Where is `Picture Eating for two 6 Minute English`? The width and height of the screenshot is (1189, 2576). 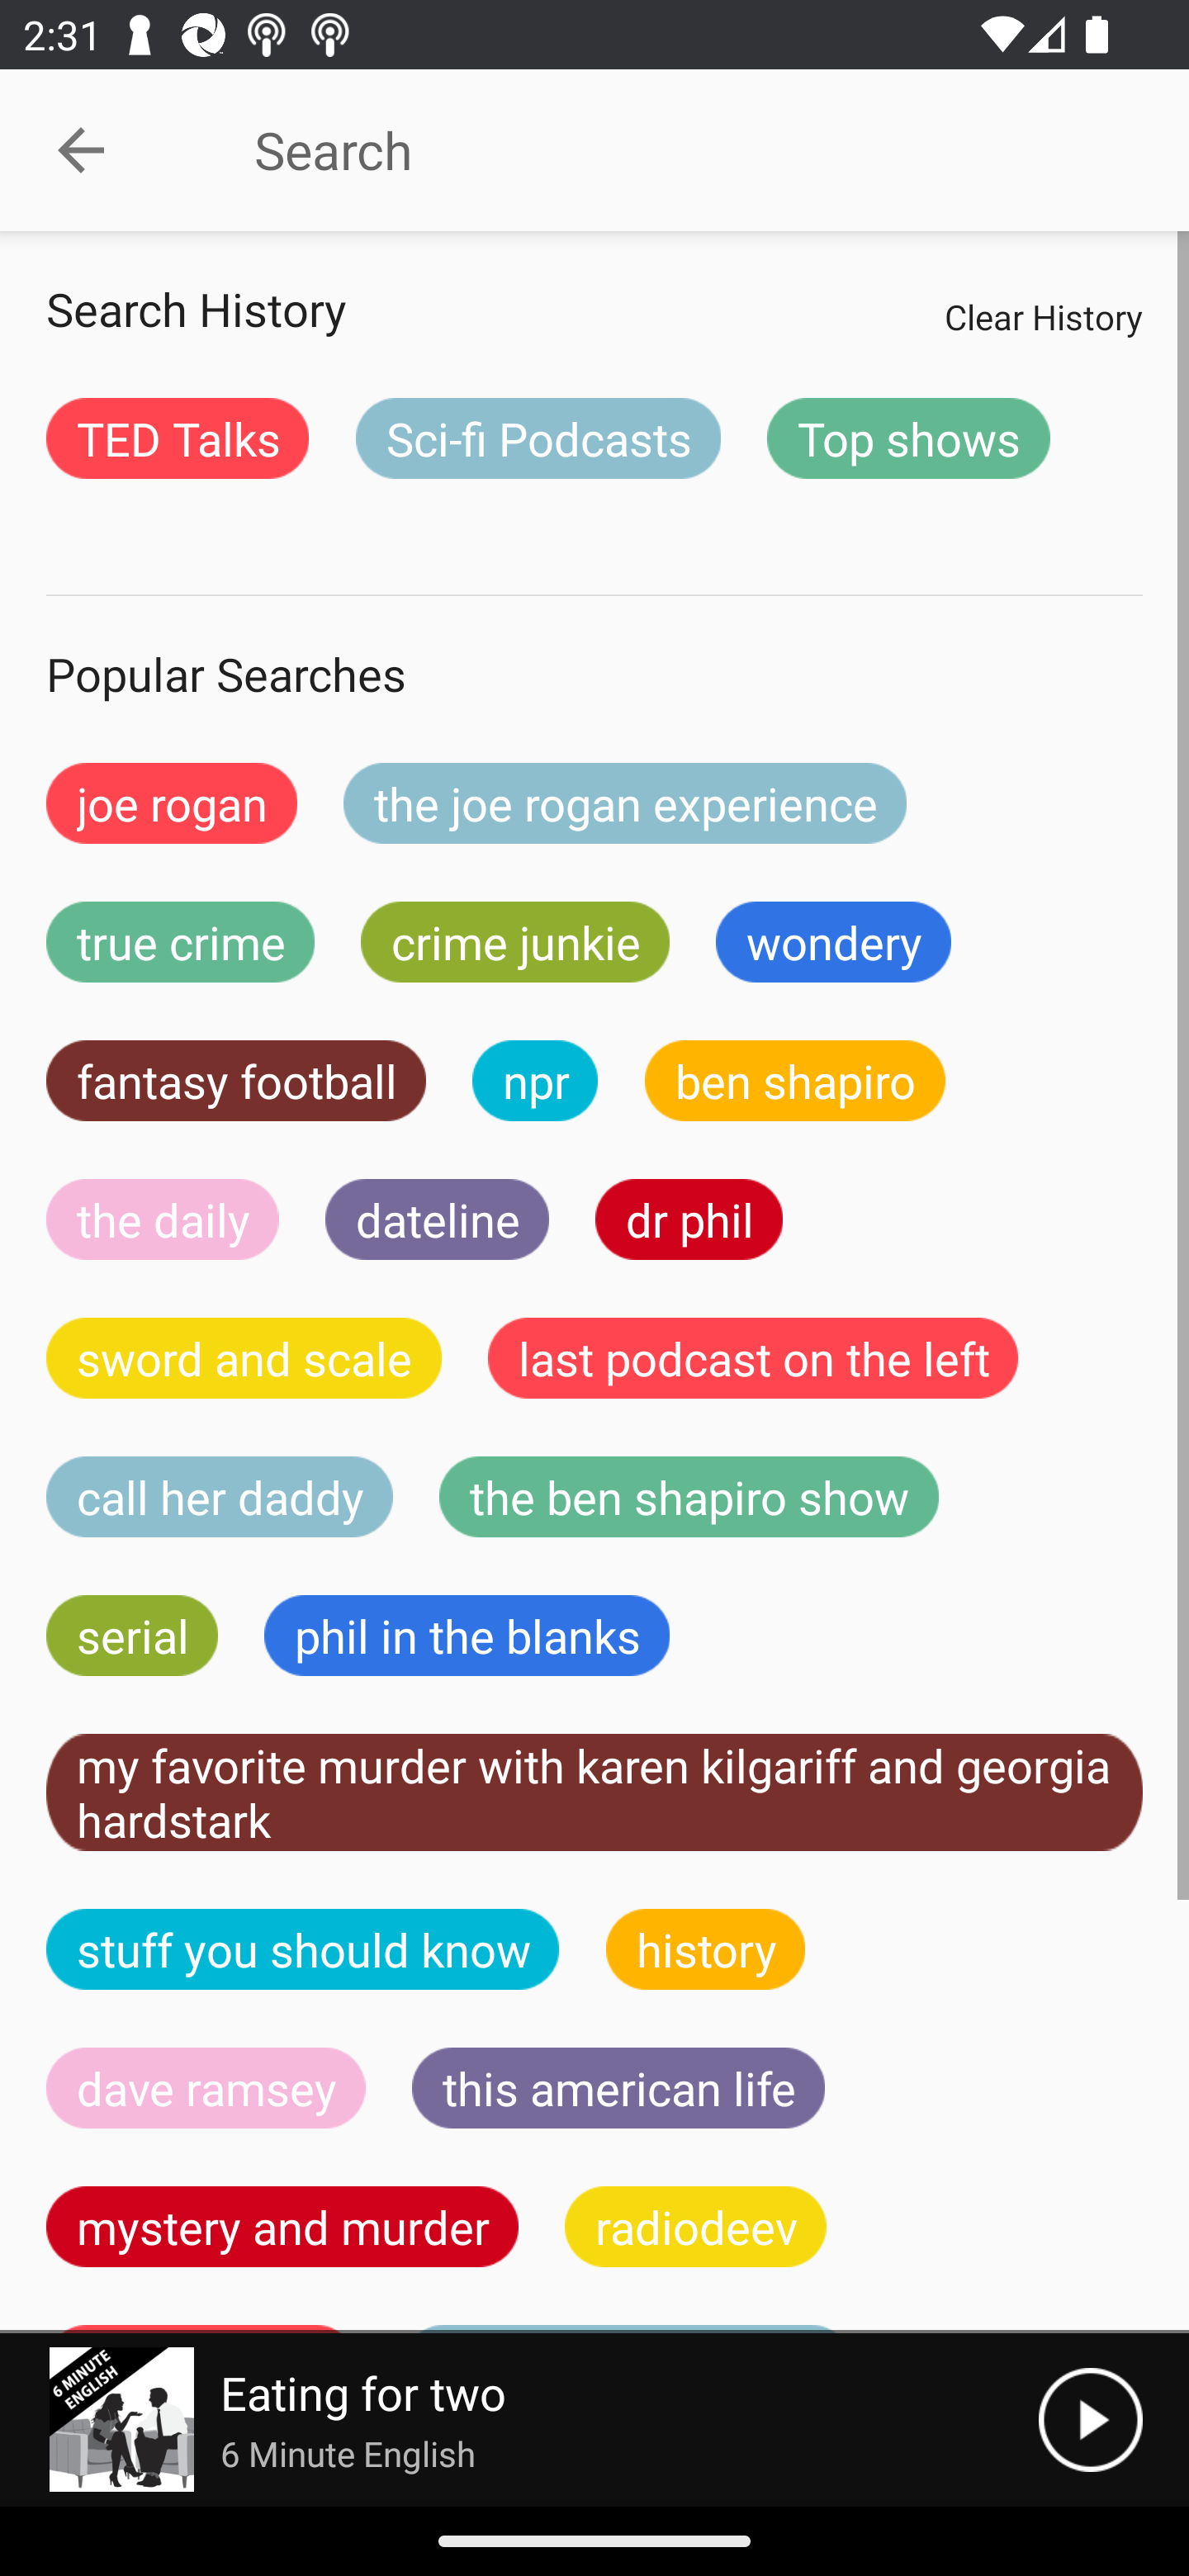
Picture Eating for two 6 Minute English is located at coordinates (519, 2420).